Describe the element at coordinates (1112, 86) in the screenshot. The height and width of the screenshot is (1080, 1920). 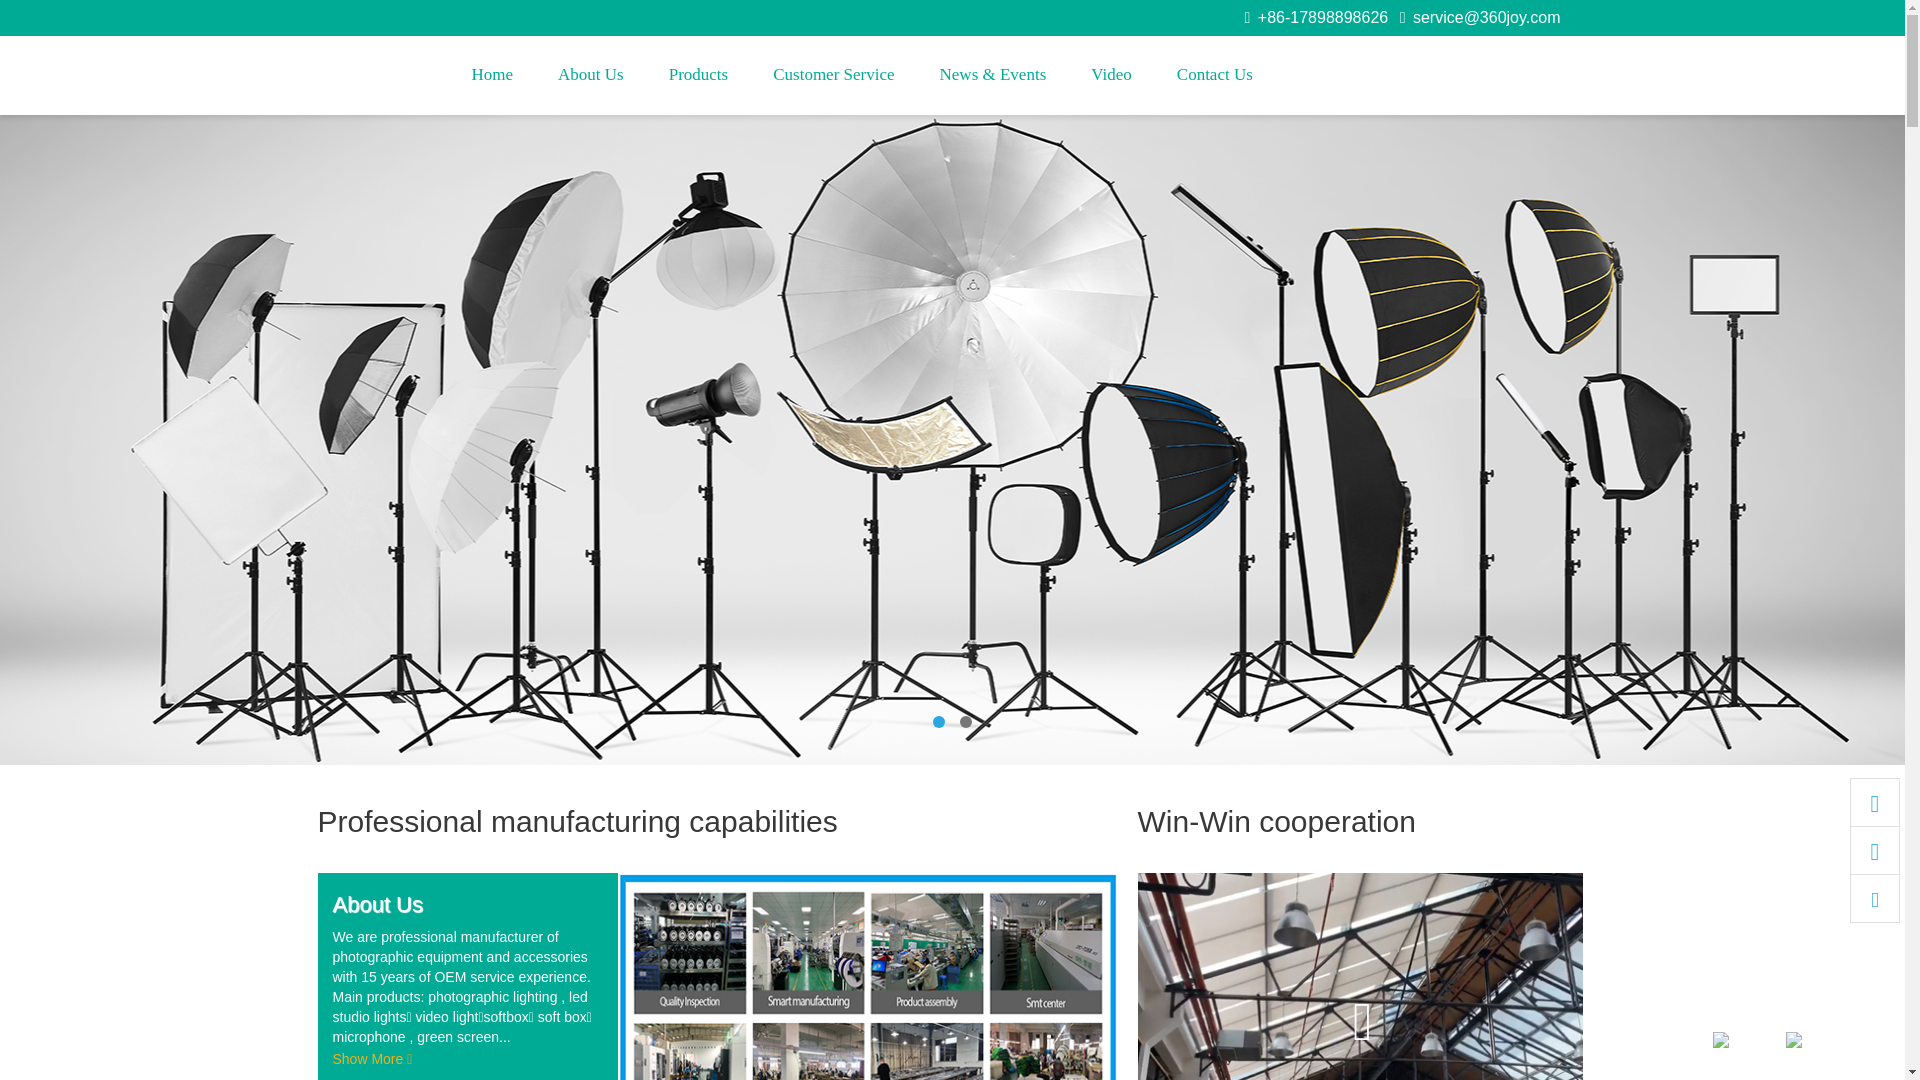
I see `Video` at that location.